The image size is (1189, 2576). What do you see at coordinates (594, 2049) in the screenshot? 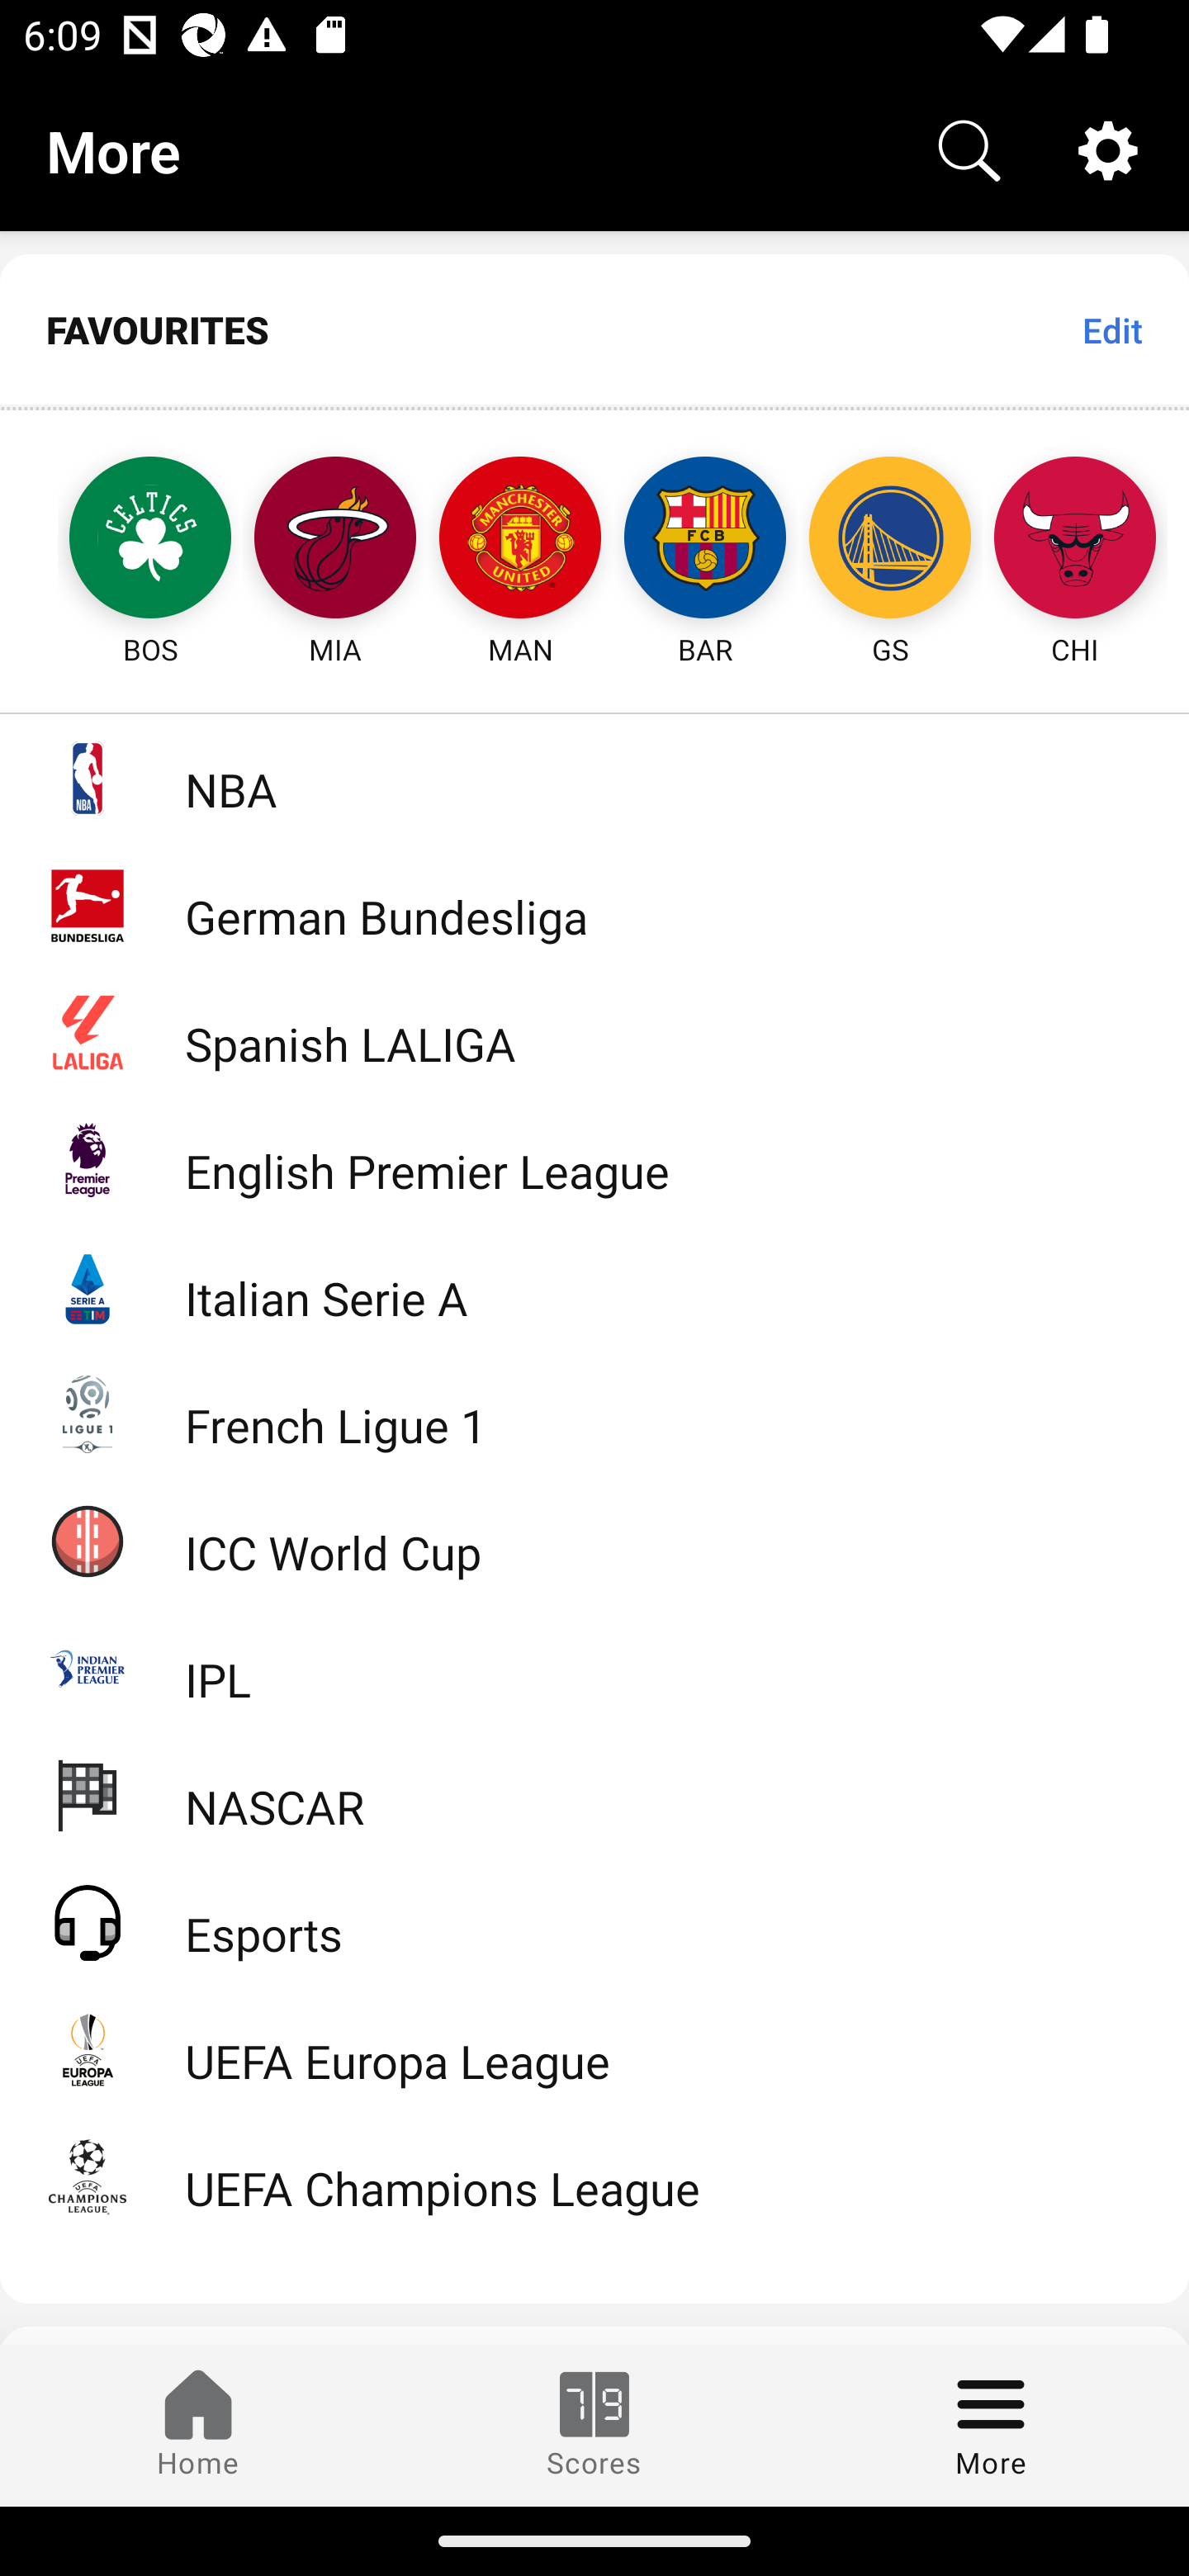
I see `UEFA Europa League` at bounding box center [594, 2049].